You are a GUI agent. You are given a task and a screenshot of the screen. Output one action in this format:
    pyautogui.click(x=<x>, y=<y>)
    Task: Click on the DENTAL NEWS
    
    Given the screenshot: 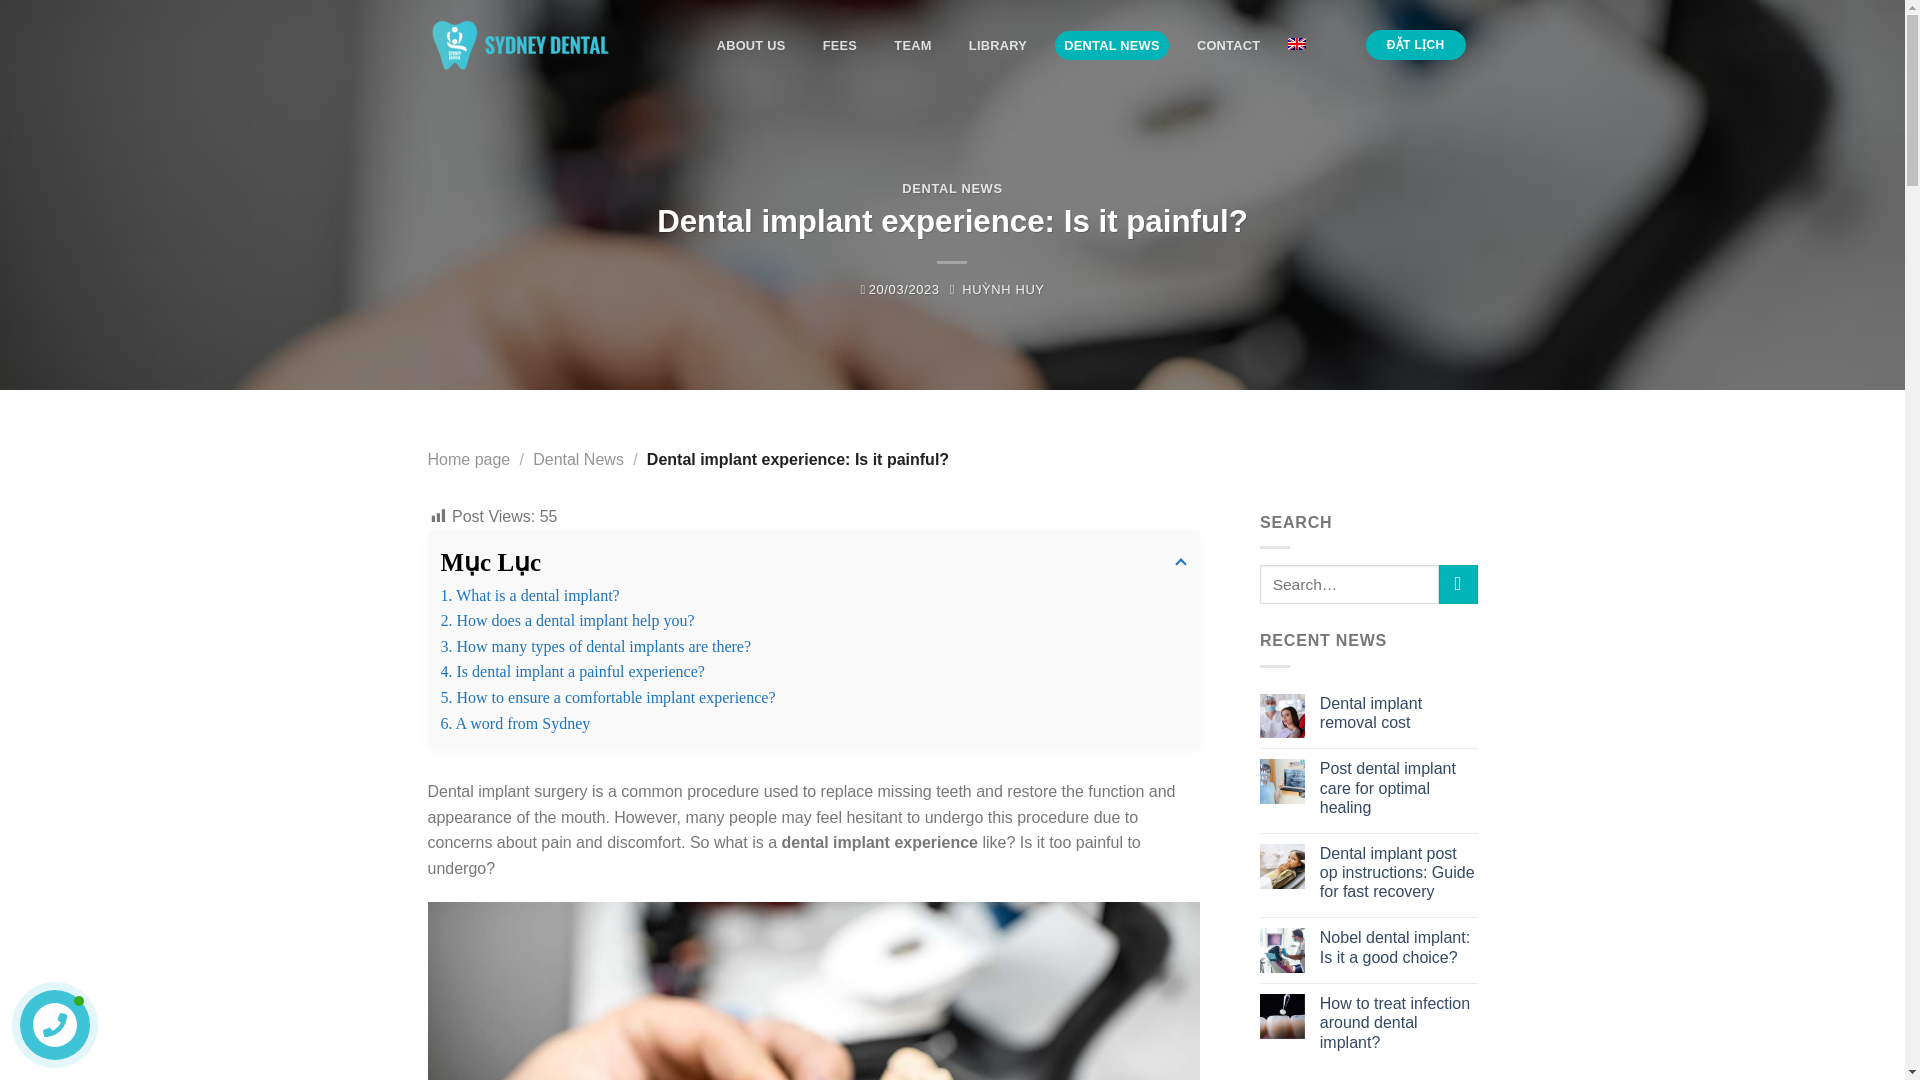 What is the action you would take?
    pyautogui.click(x=1112, y=44)
    